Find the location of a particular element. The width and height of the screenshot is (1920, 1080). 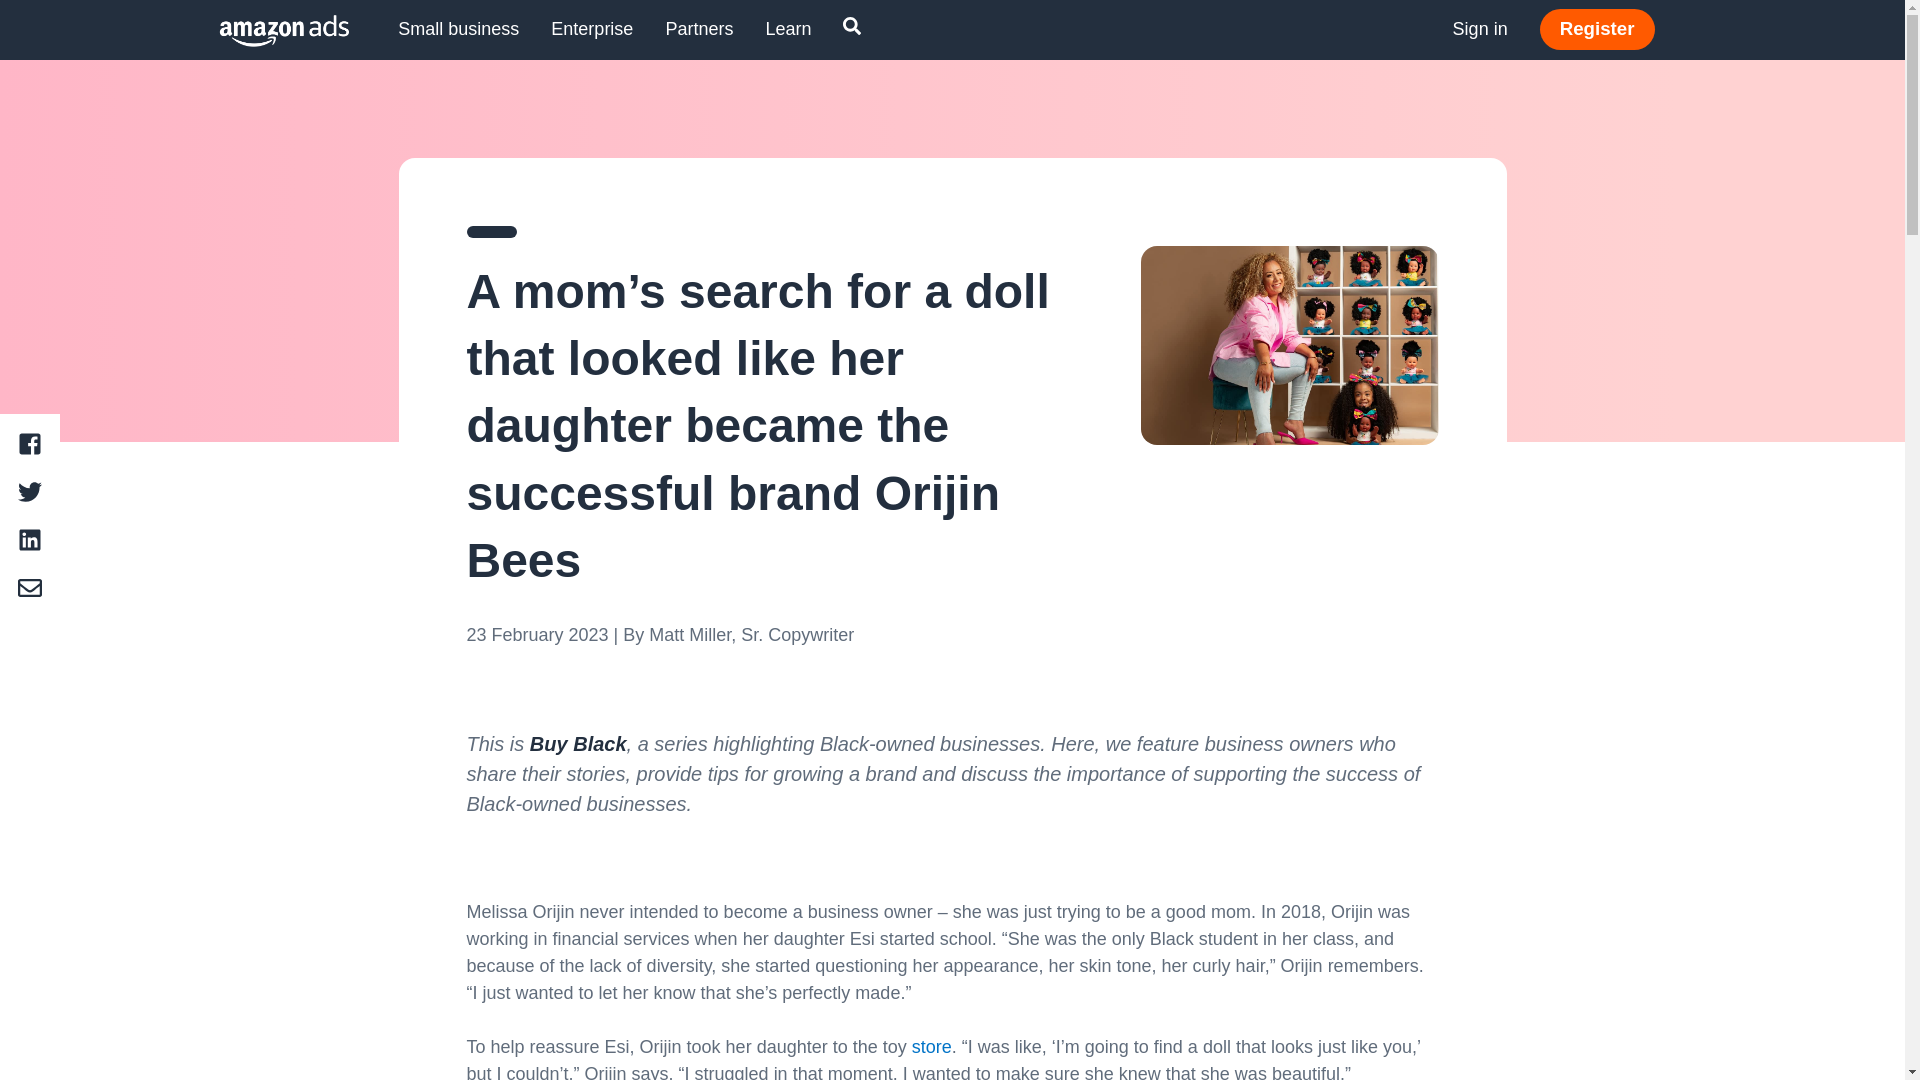

Amazon Ads is located at coordinates (268, 30).